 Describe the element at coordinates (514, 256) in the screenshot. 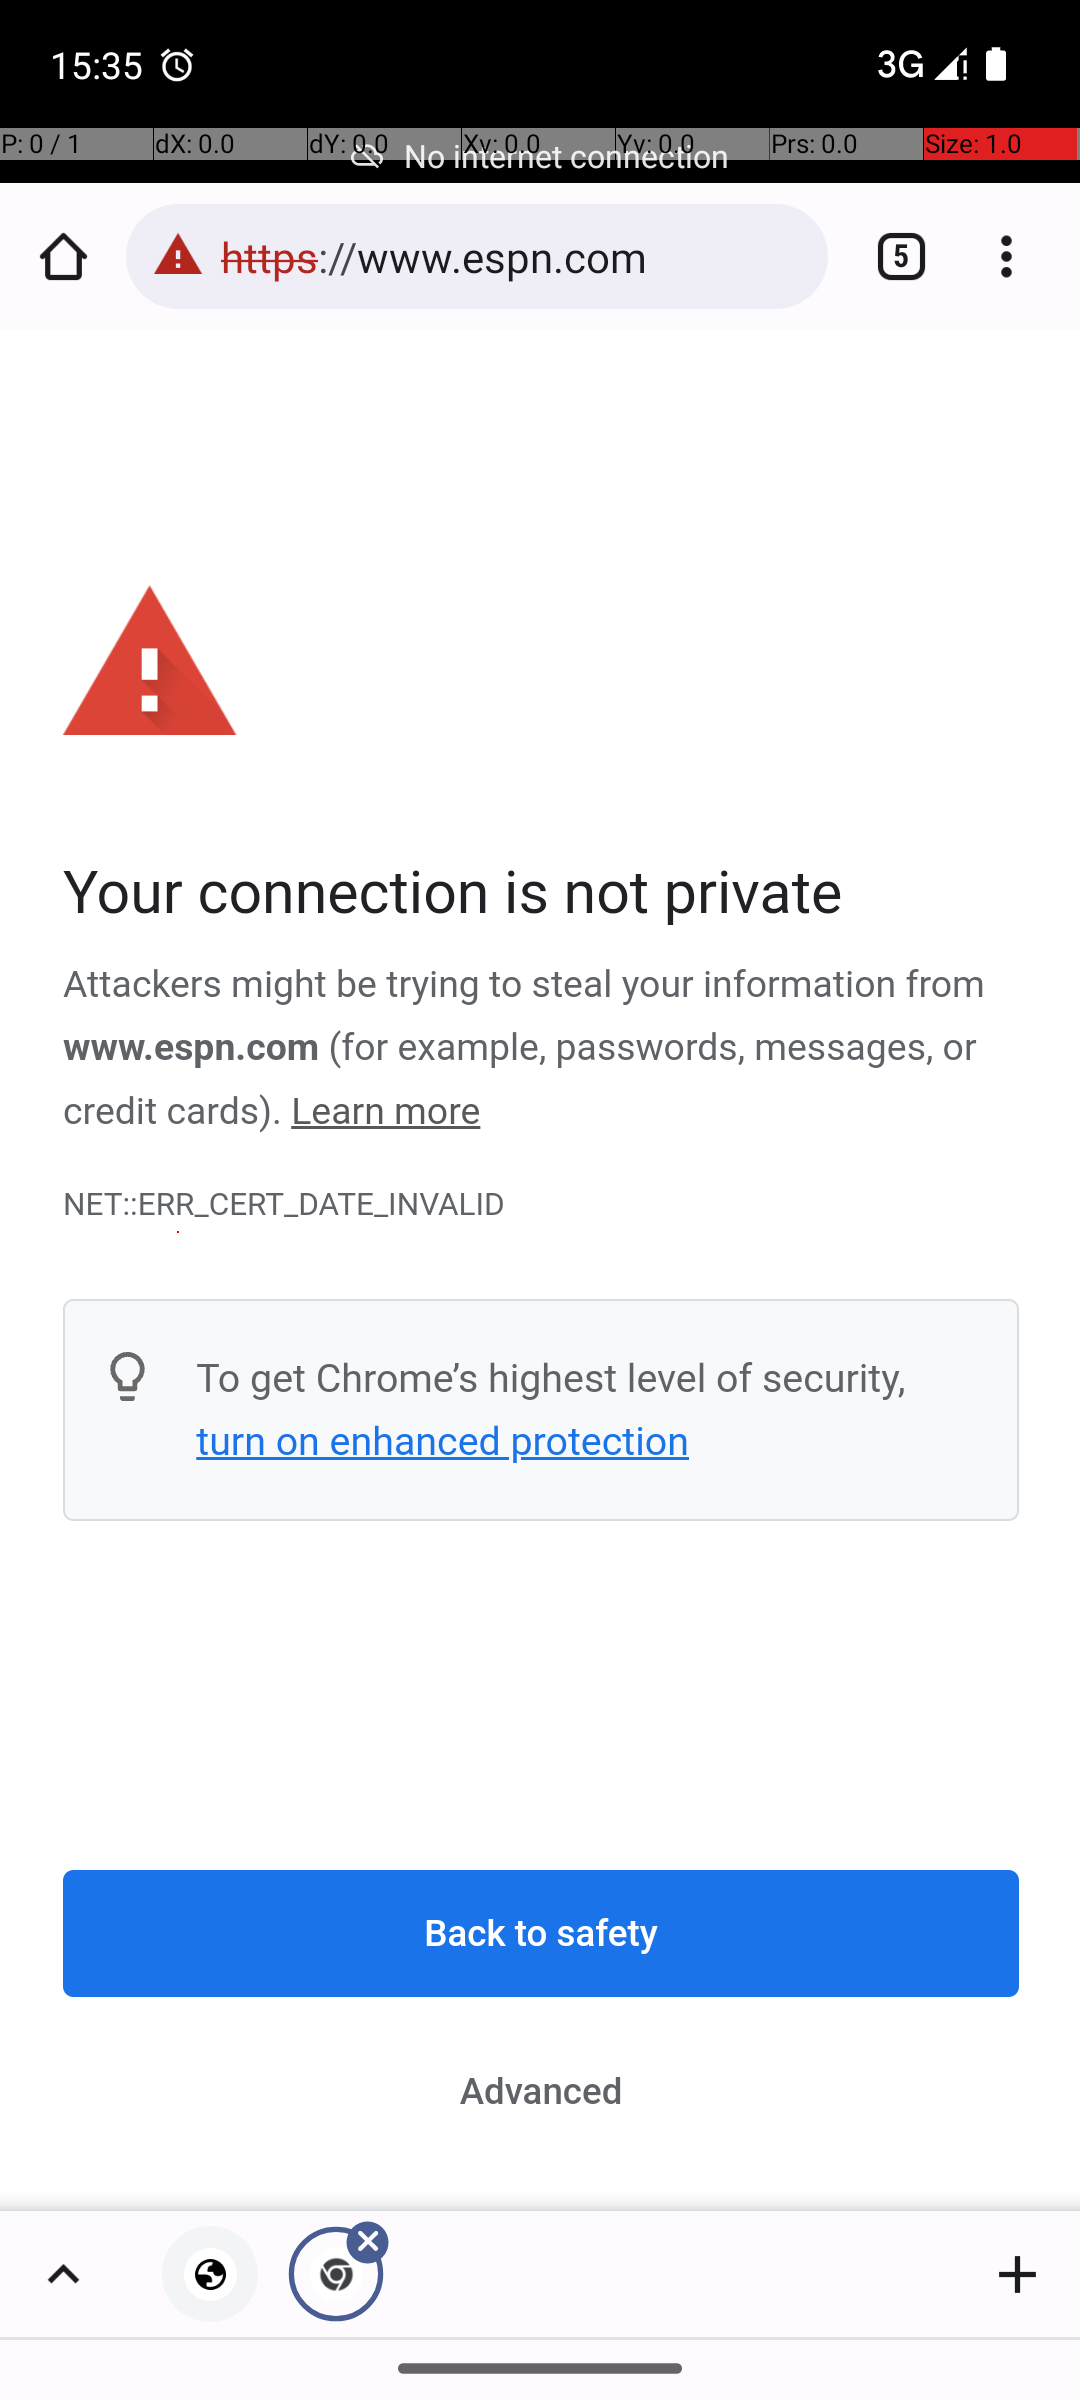

I see `https://www.espn.com` at that location.